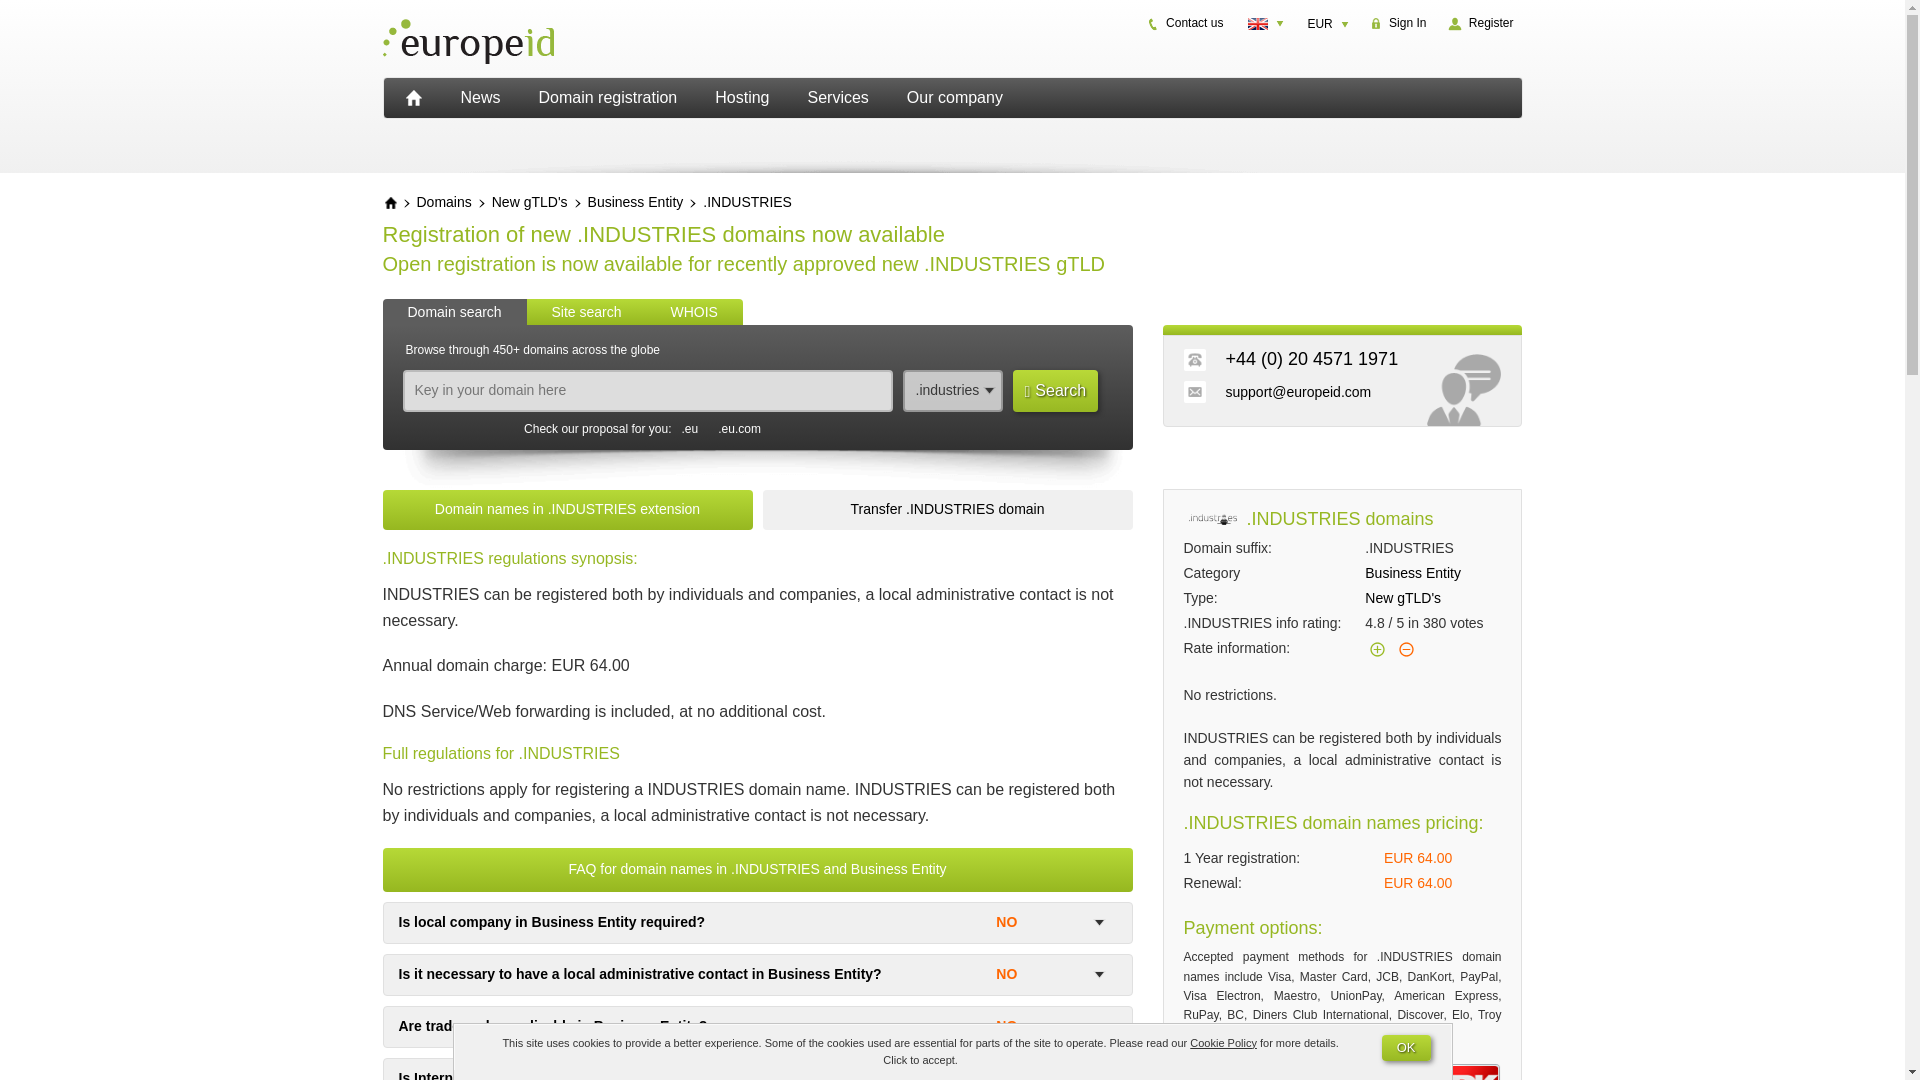 Image resolution: width=1920 pixels, height=1080 pixels. Describe the element at coordinates (608, 97) in the screenshot. I see `Domain registration` at that location.